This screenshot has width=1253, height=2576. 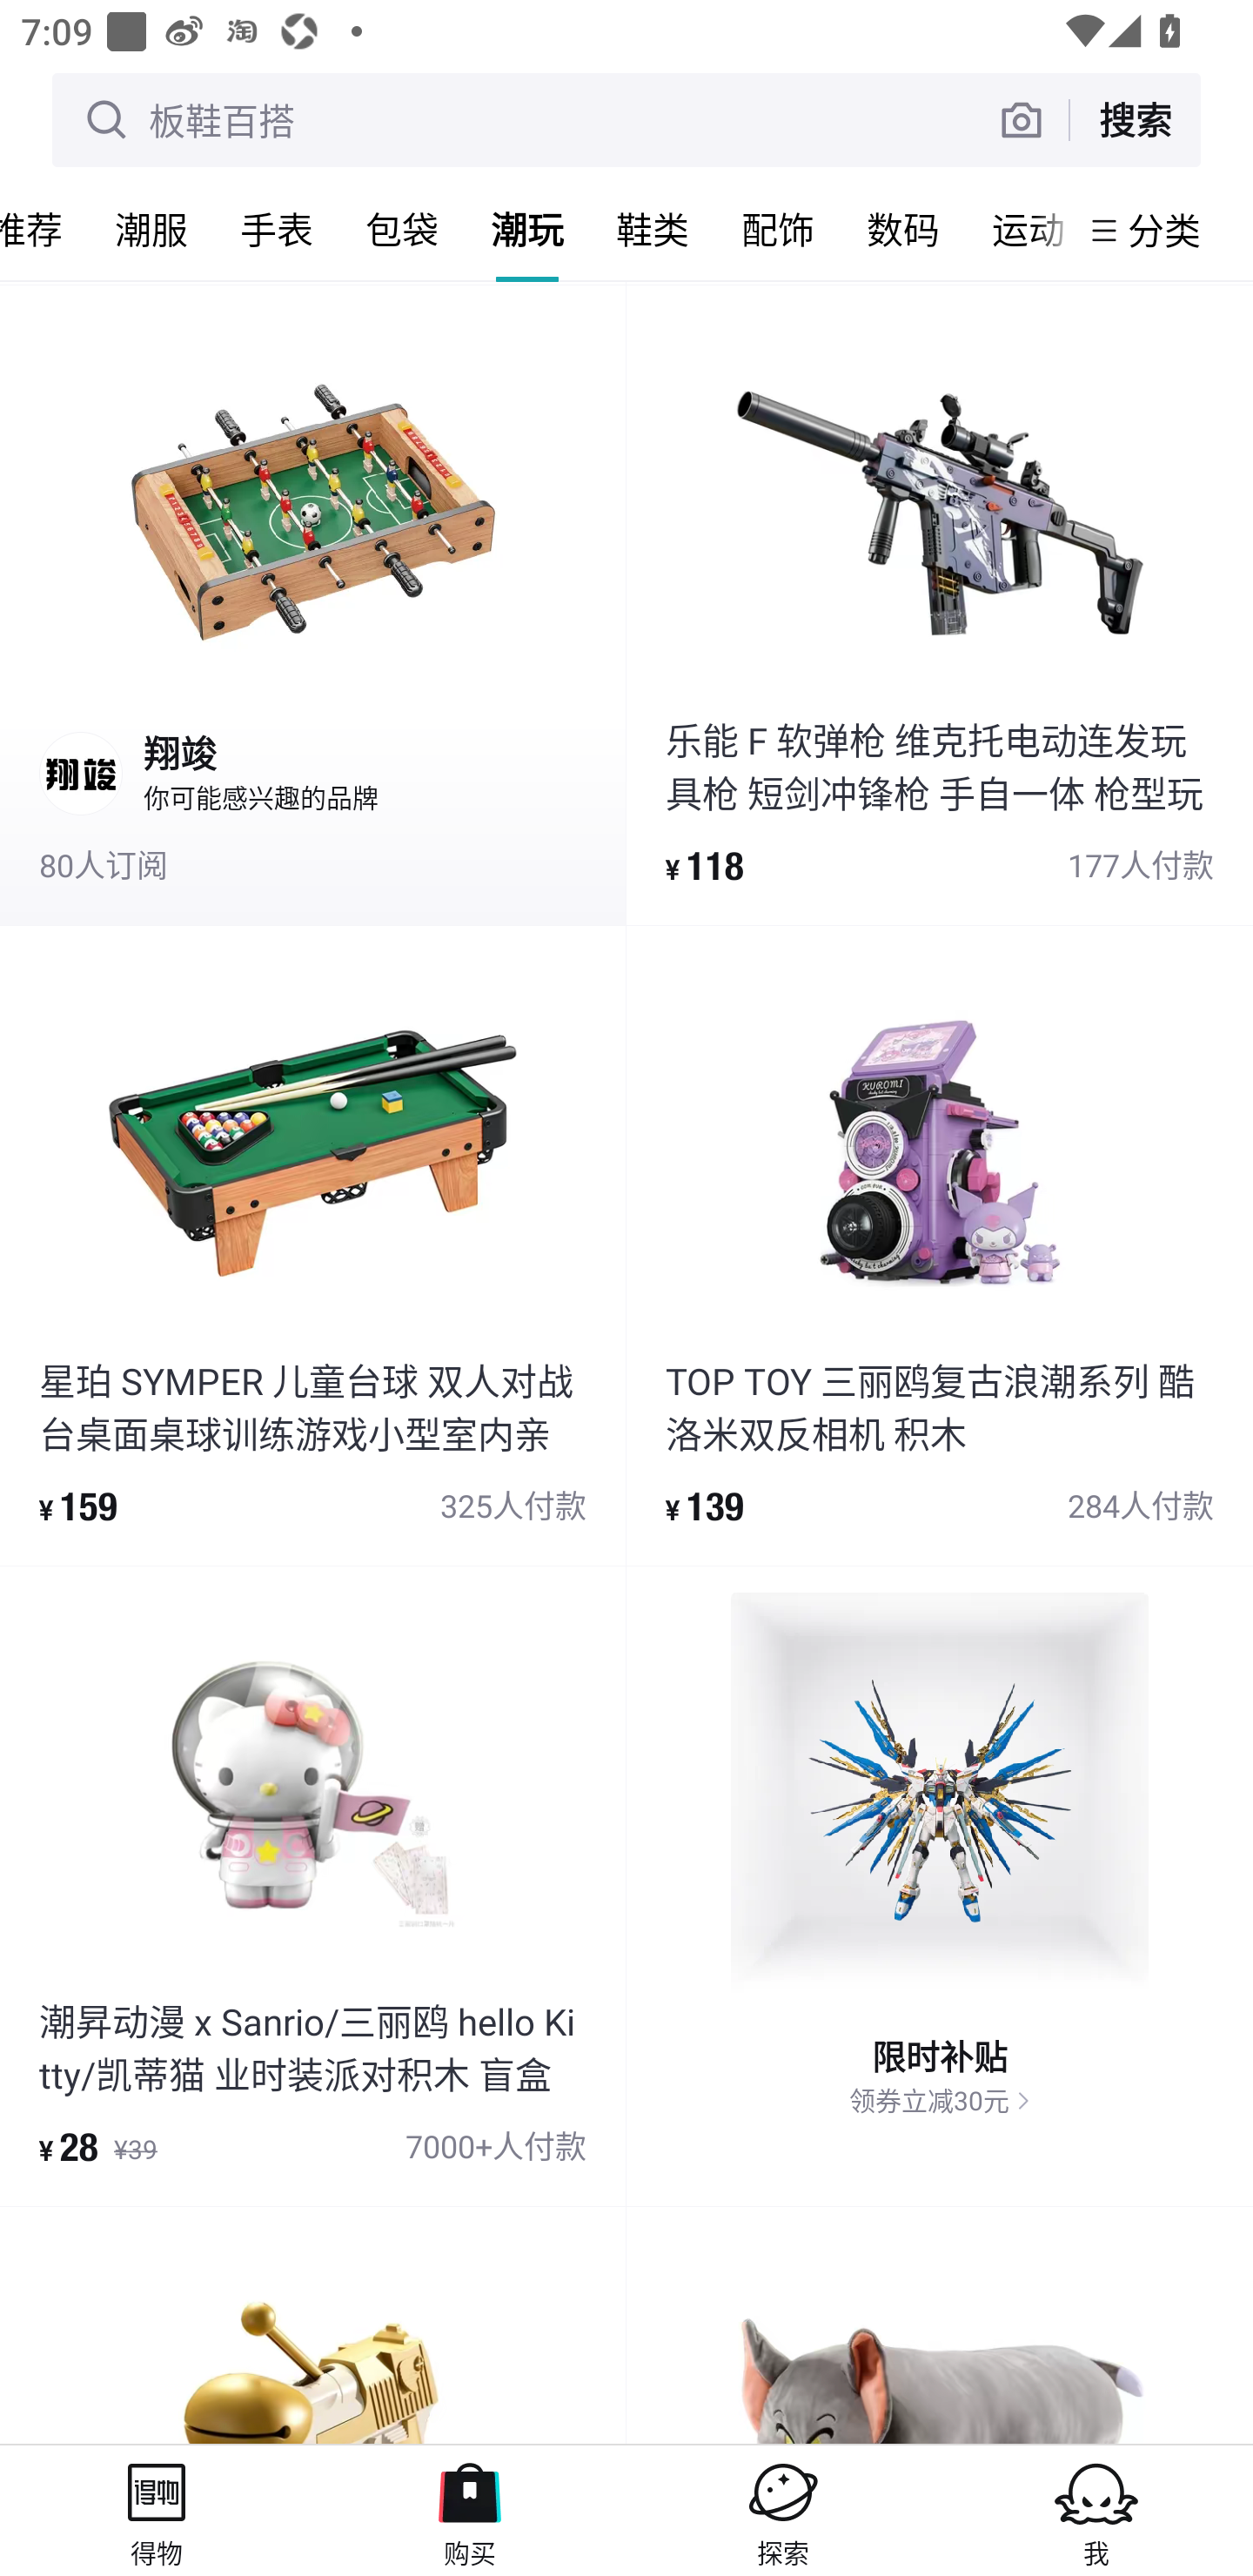 I want to click on 我, so click(x=1096, y=2510).